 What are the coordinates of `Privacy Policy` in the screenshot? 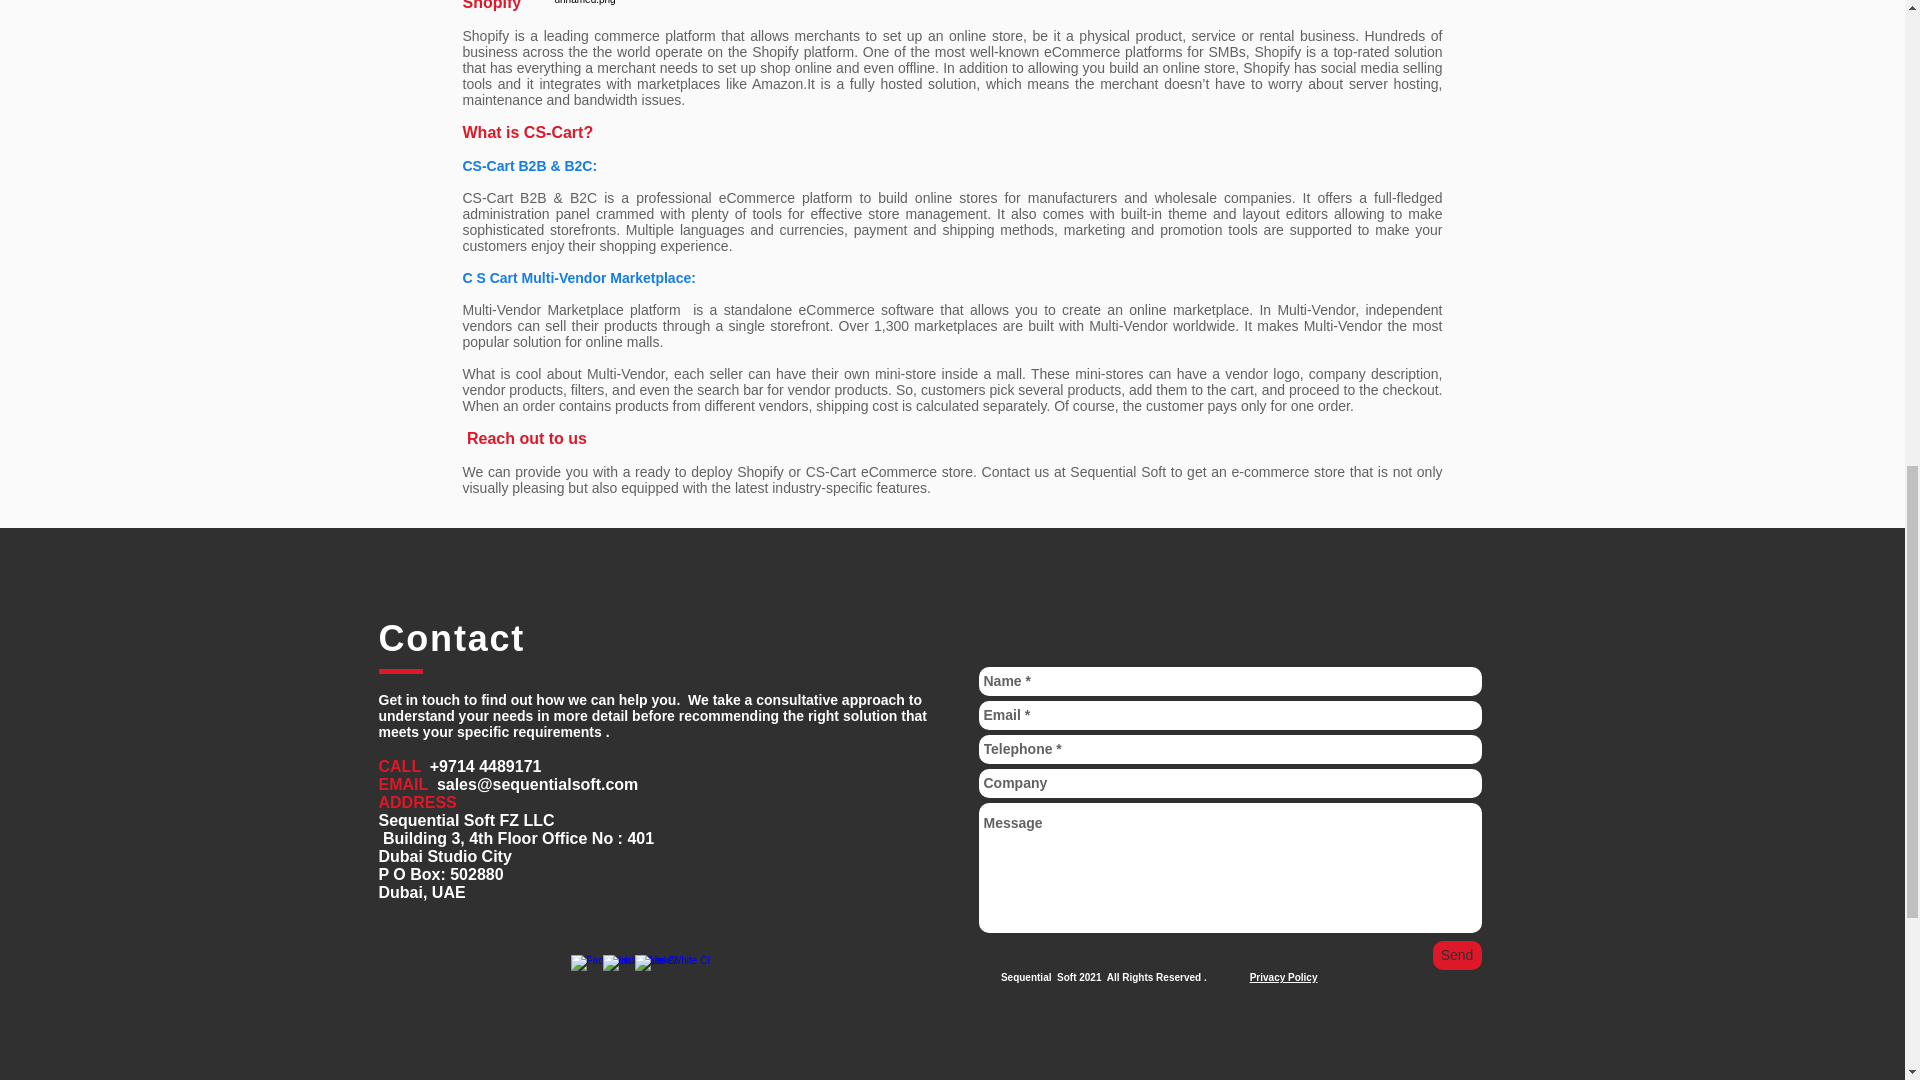 It's located at (1283, 977).